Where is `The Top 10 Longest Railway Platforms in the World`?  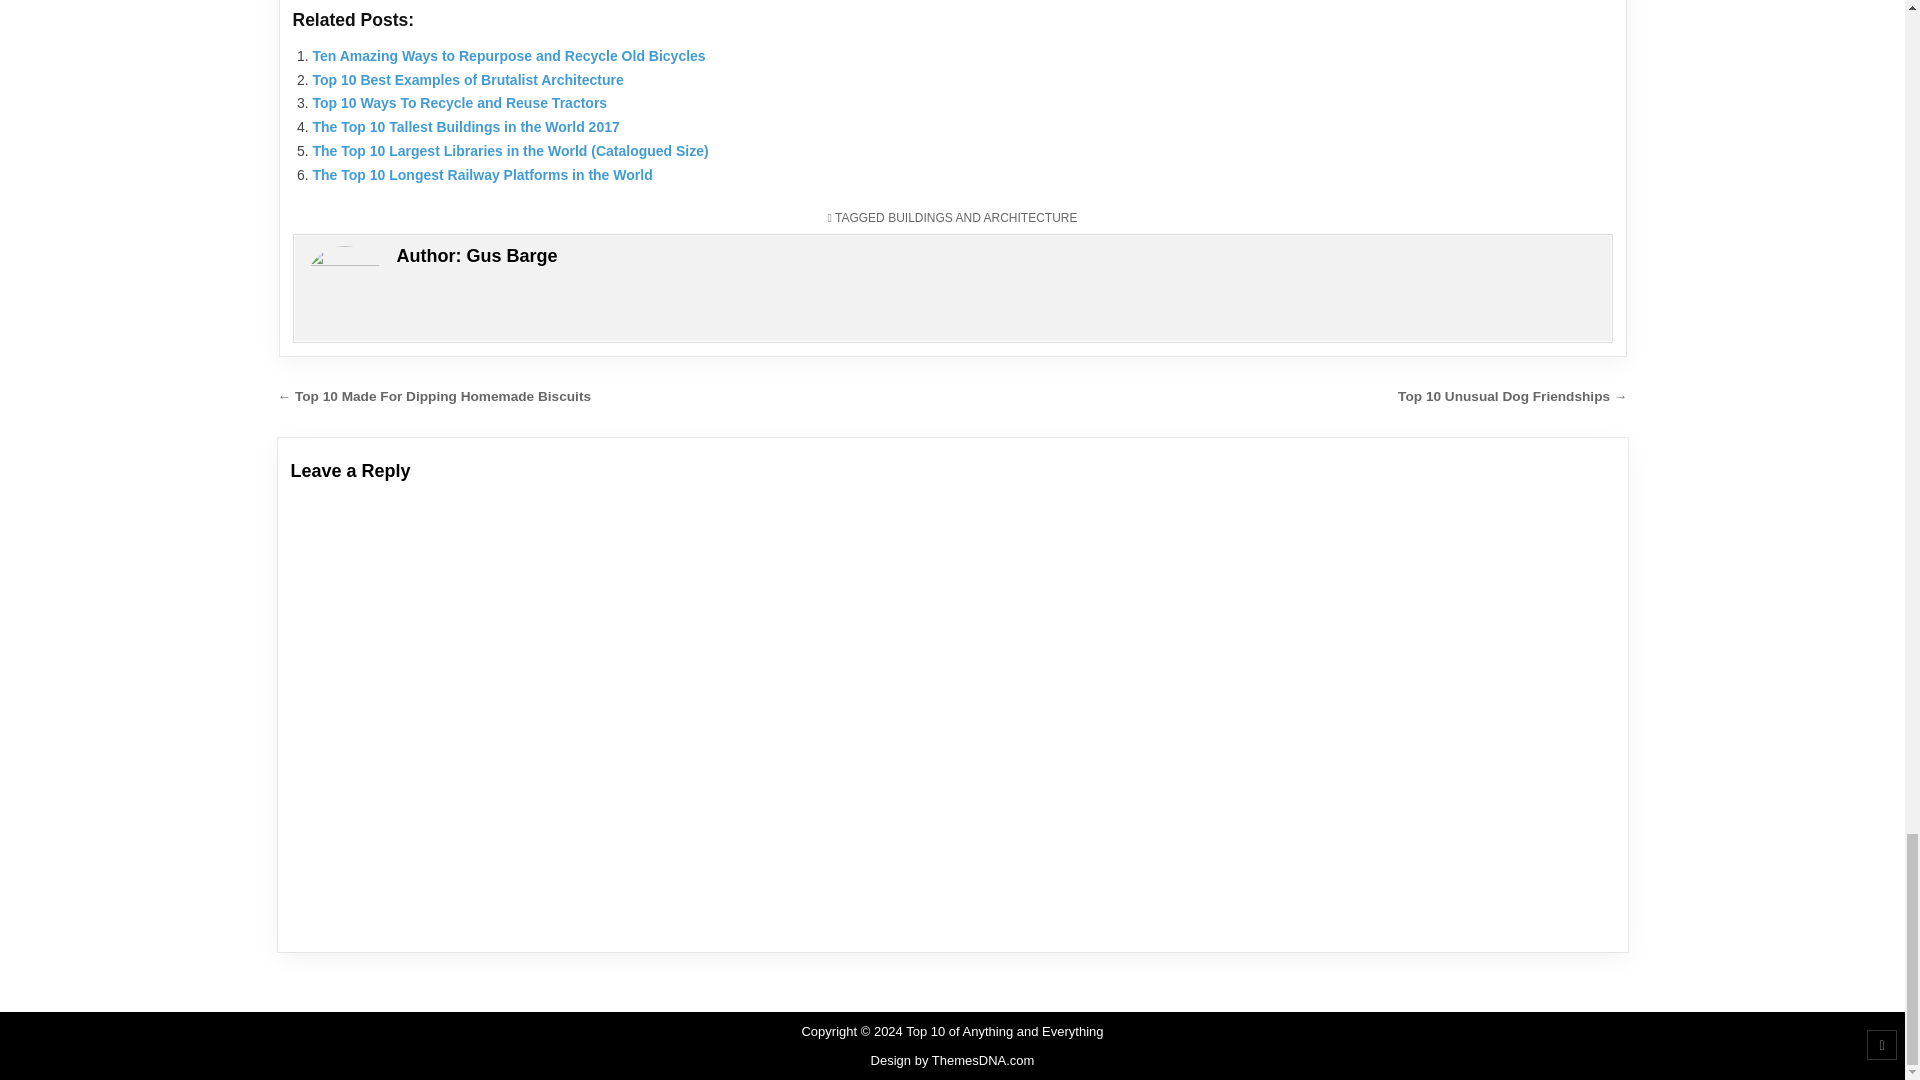 The Top 10 Longest Railway Platforms in the World is located at coordinates (482, 174).